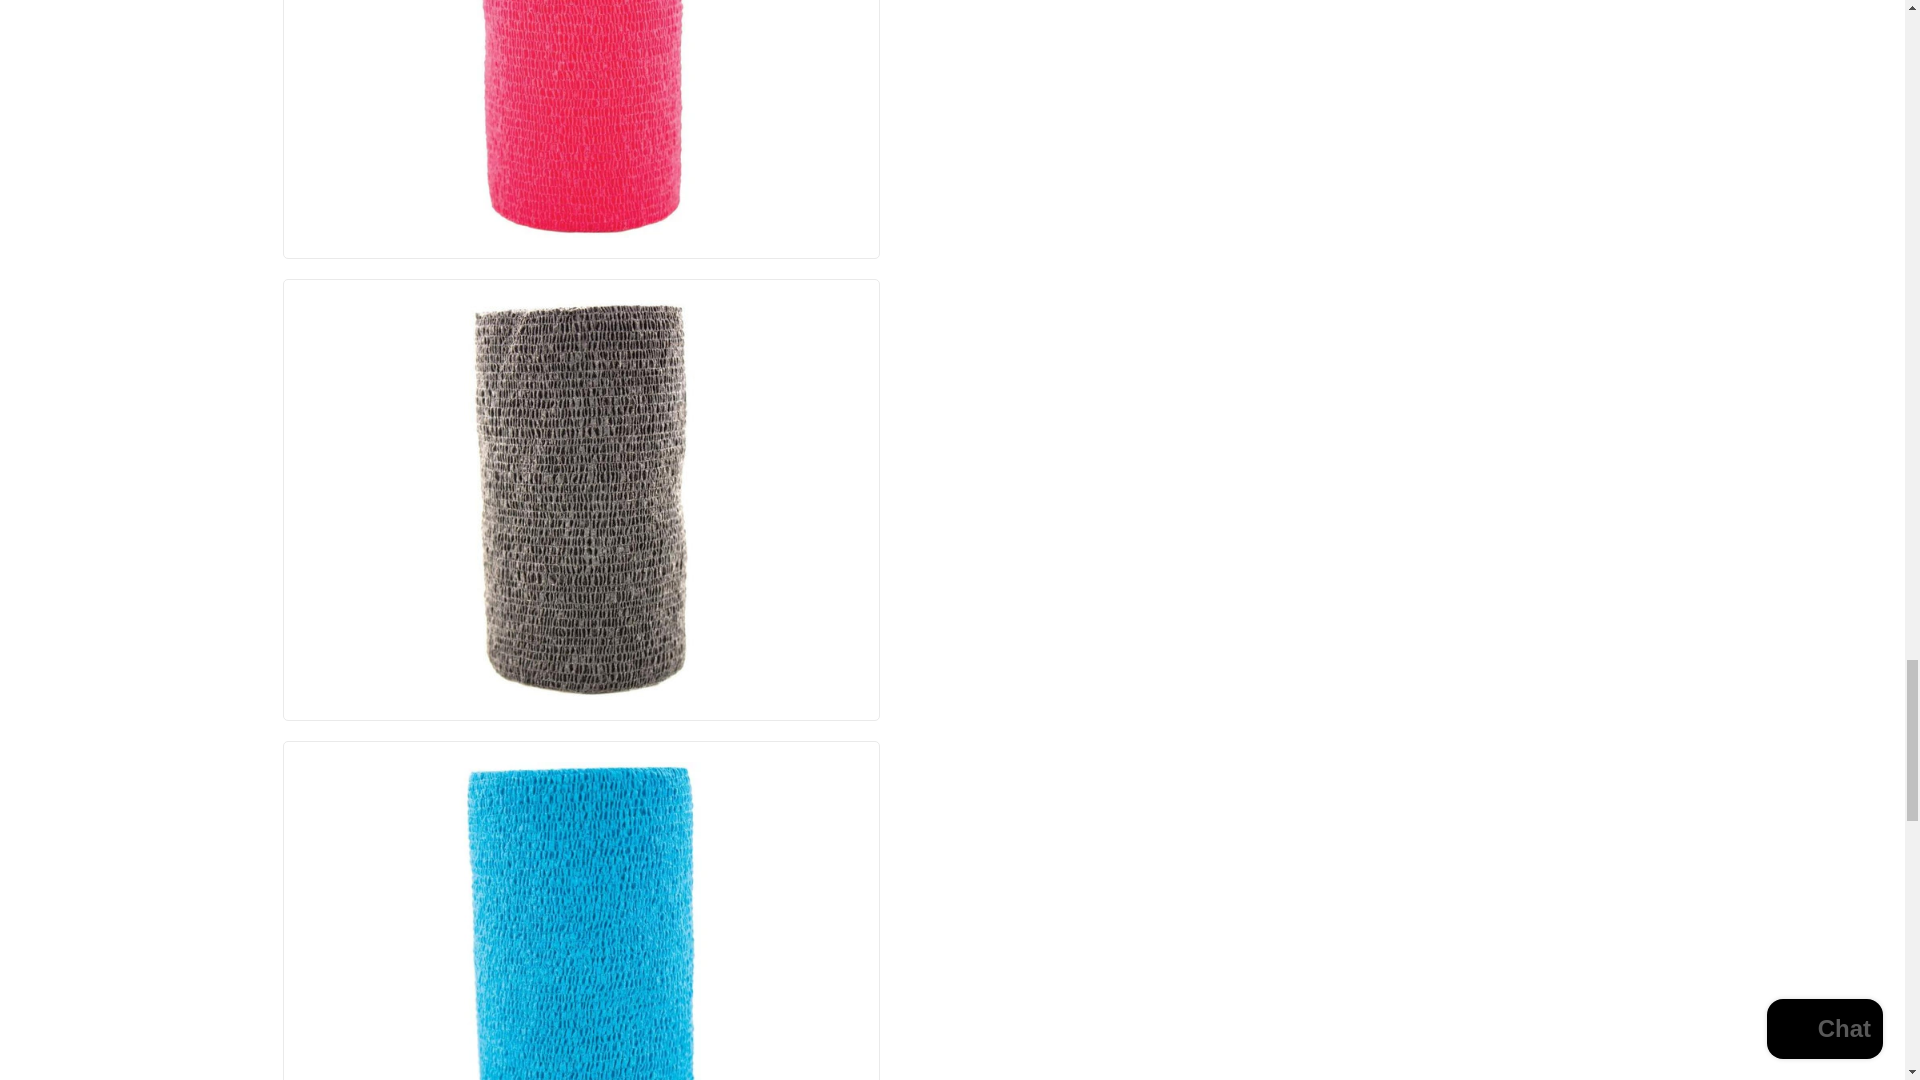 This screenshot has height=1080, width=1920. What do you see at coordinates (582, 118) in the screenshot?
I see `Open Product Zoom` at bounding box center [582, 118].